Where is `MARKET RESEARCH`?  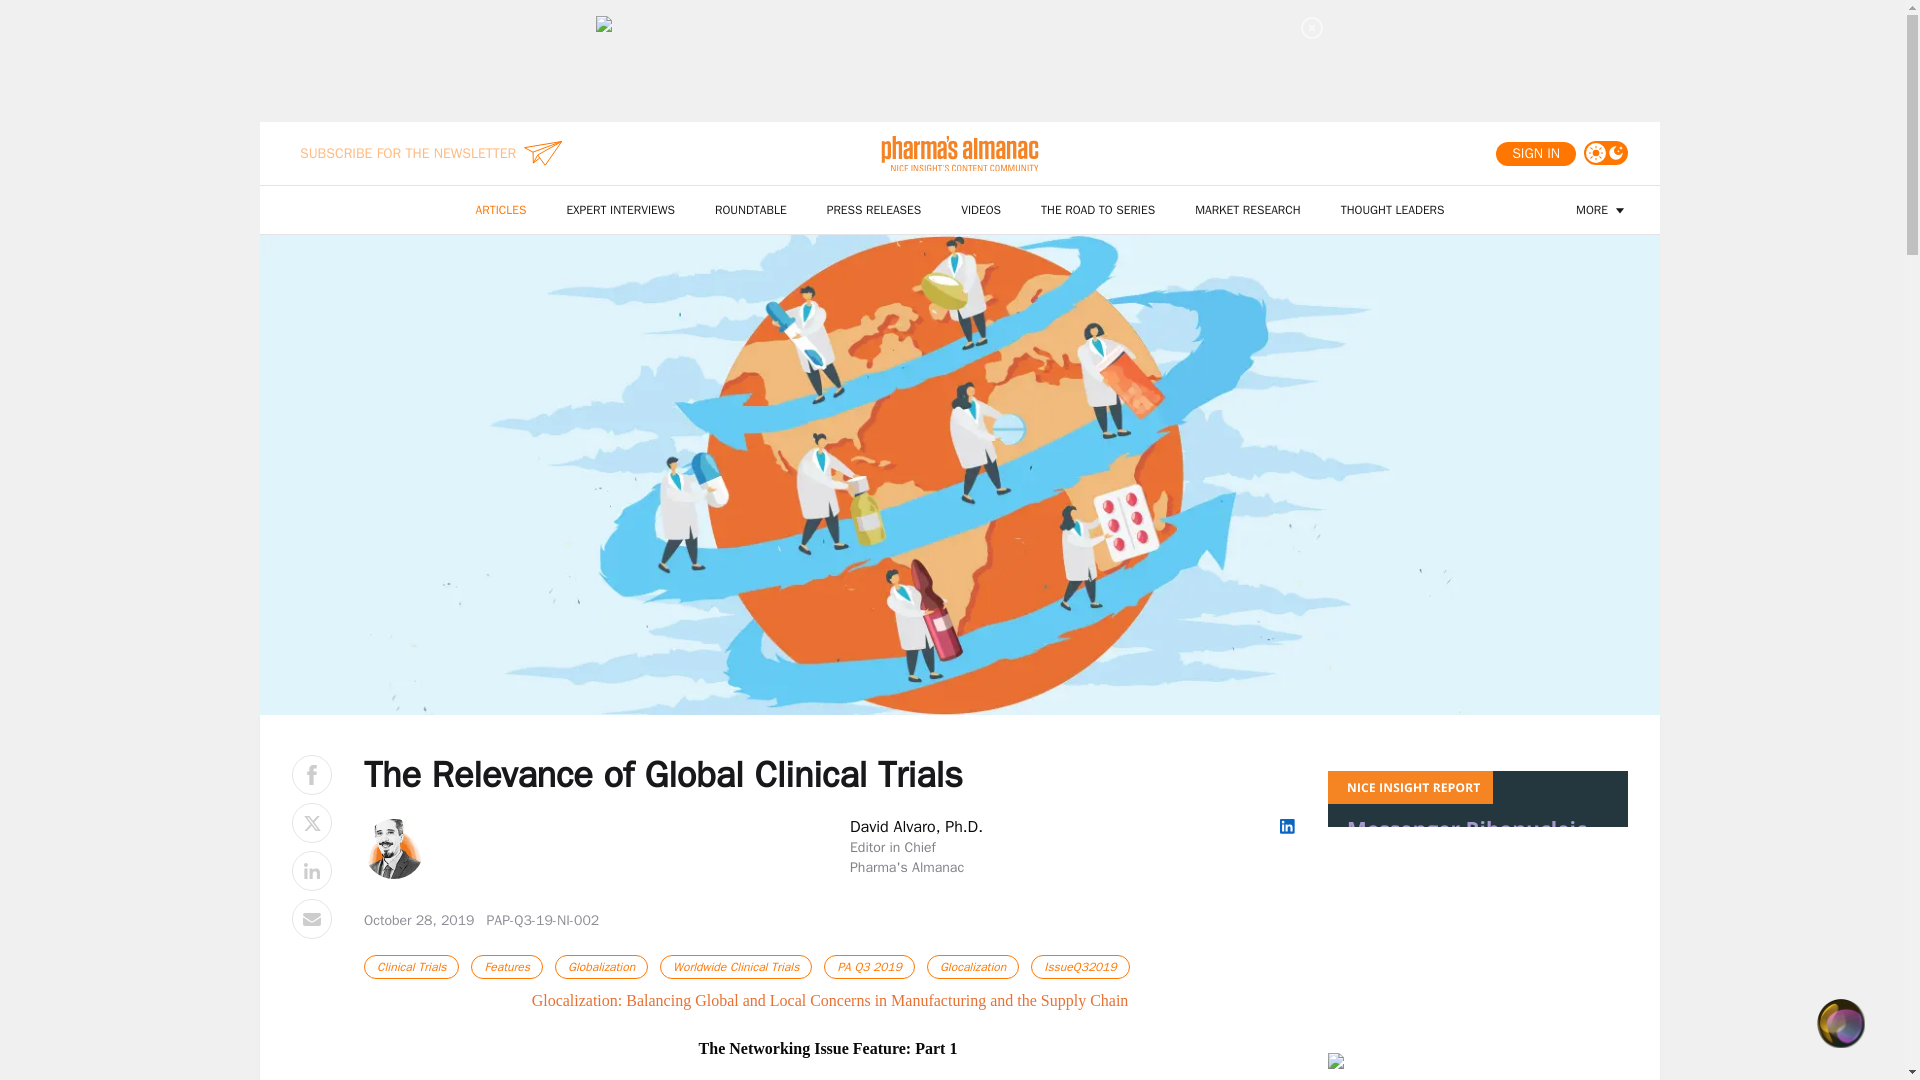 MARKET RESEARCH is located at coordinates (1248, 210).